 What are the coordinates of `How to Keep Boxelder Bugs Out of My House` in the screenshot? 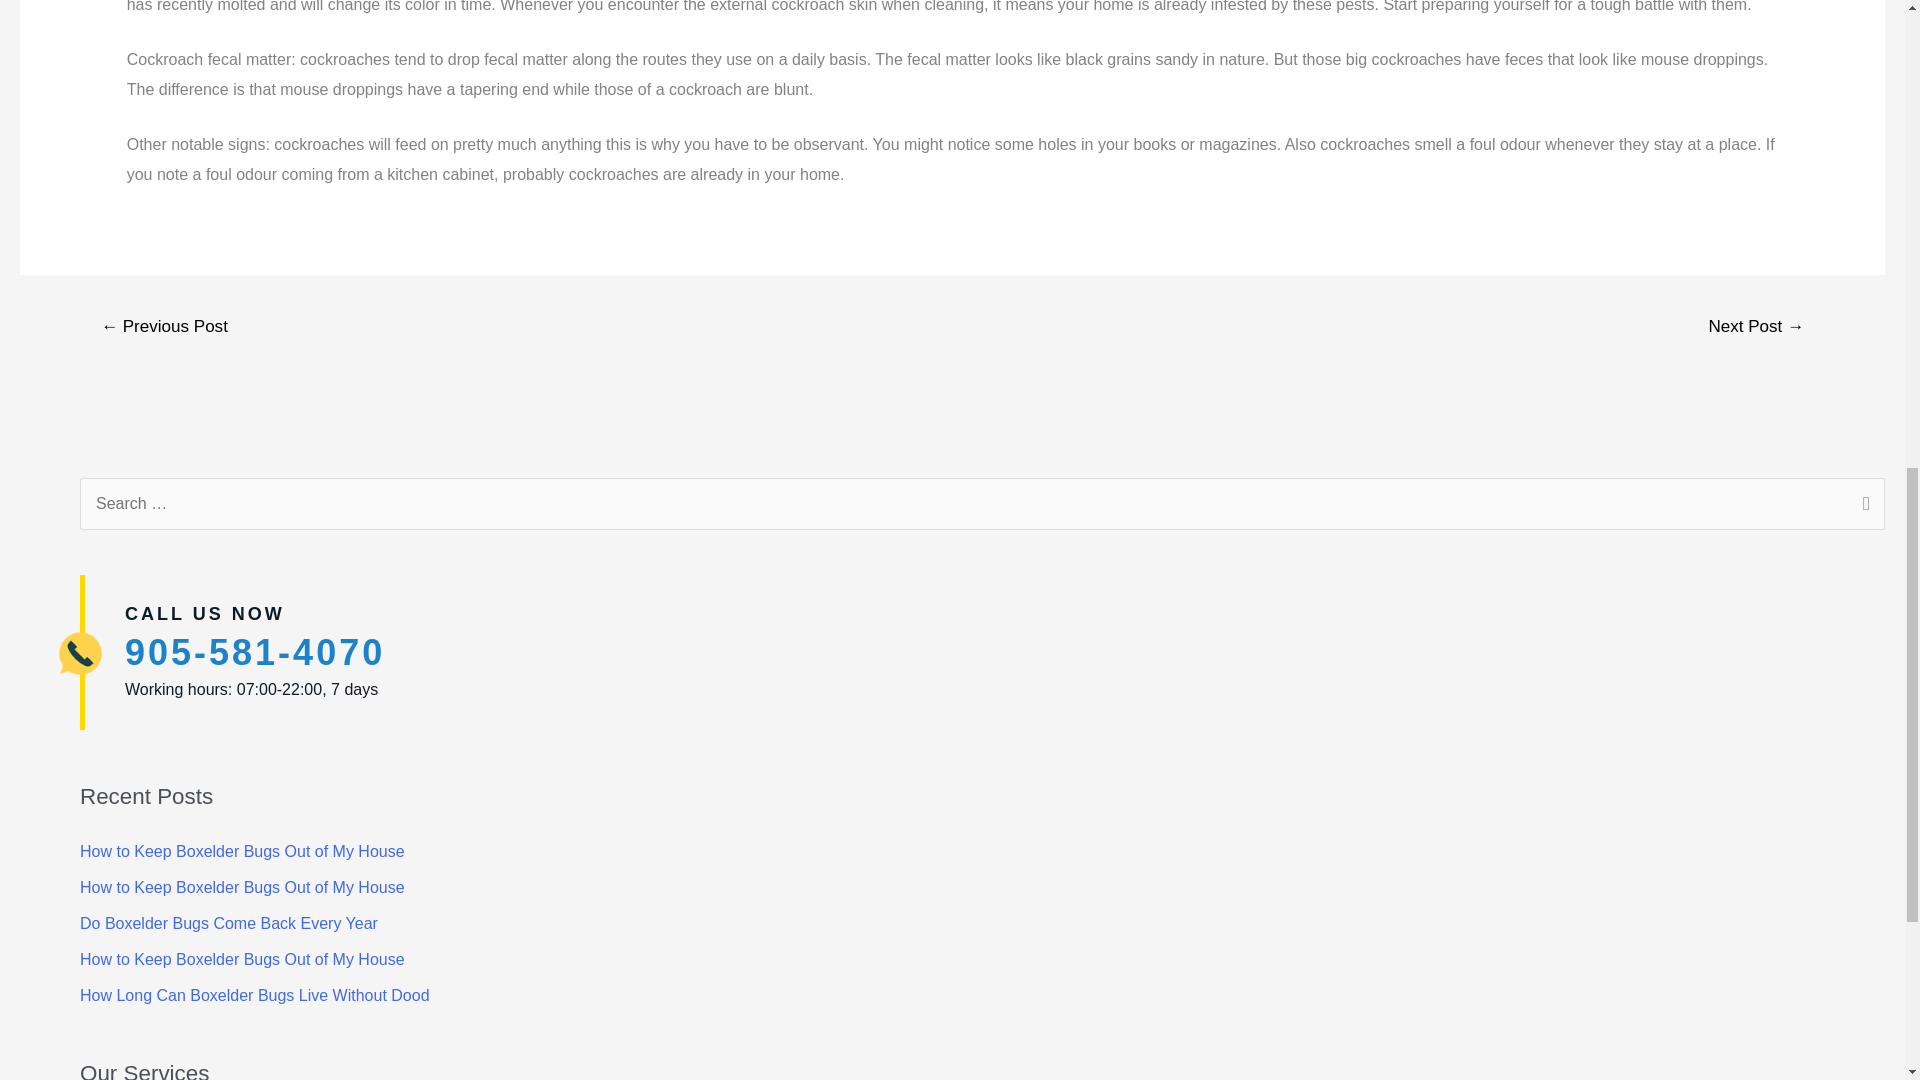 It's located at (242, 959).